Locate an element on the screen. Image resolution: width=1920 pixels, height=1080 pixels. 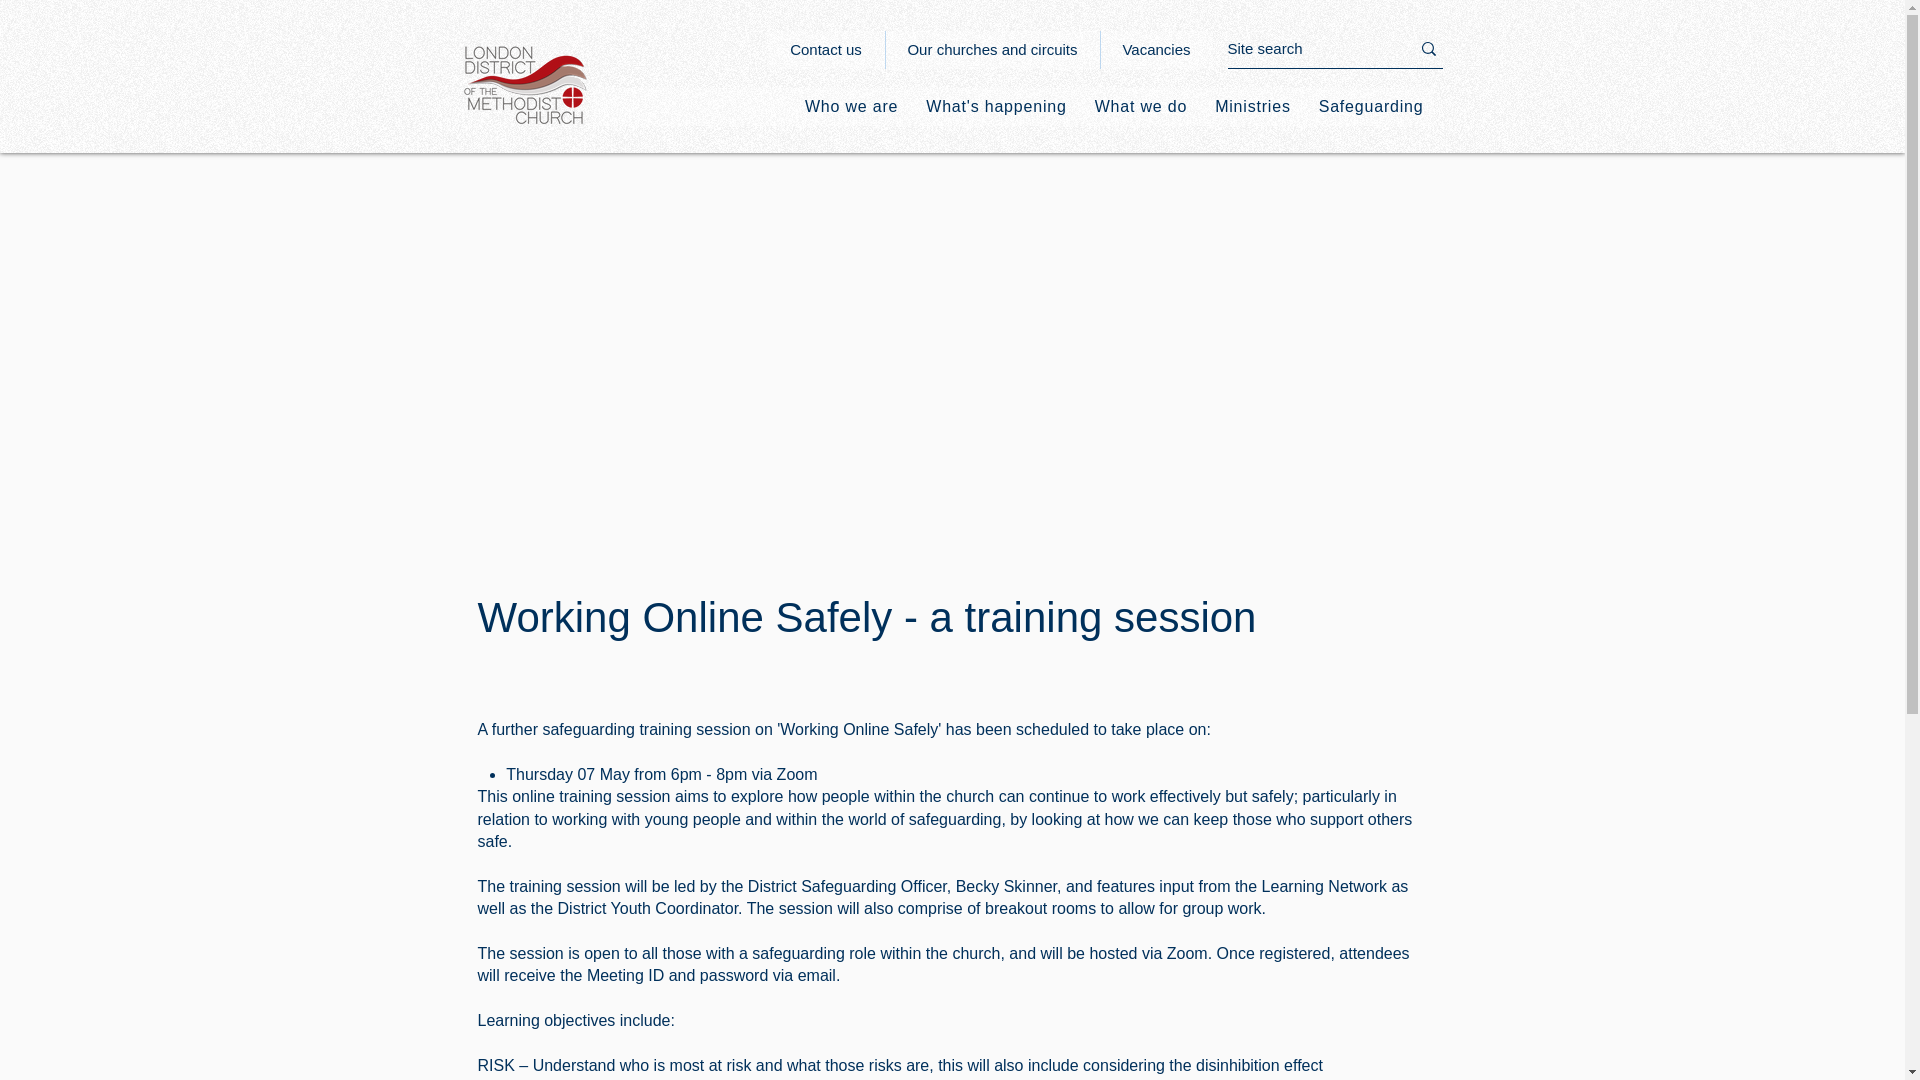
Who we are is located at coordinates (851, 106).